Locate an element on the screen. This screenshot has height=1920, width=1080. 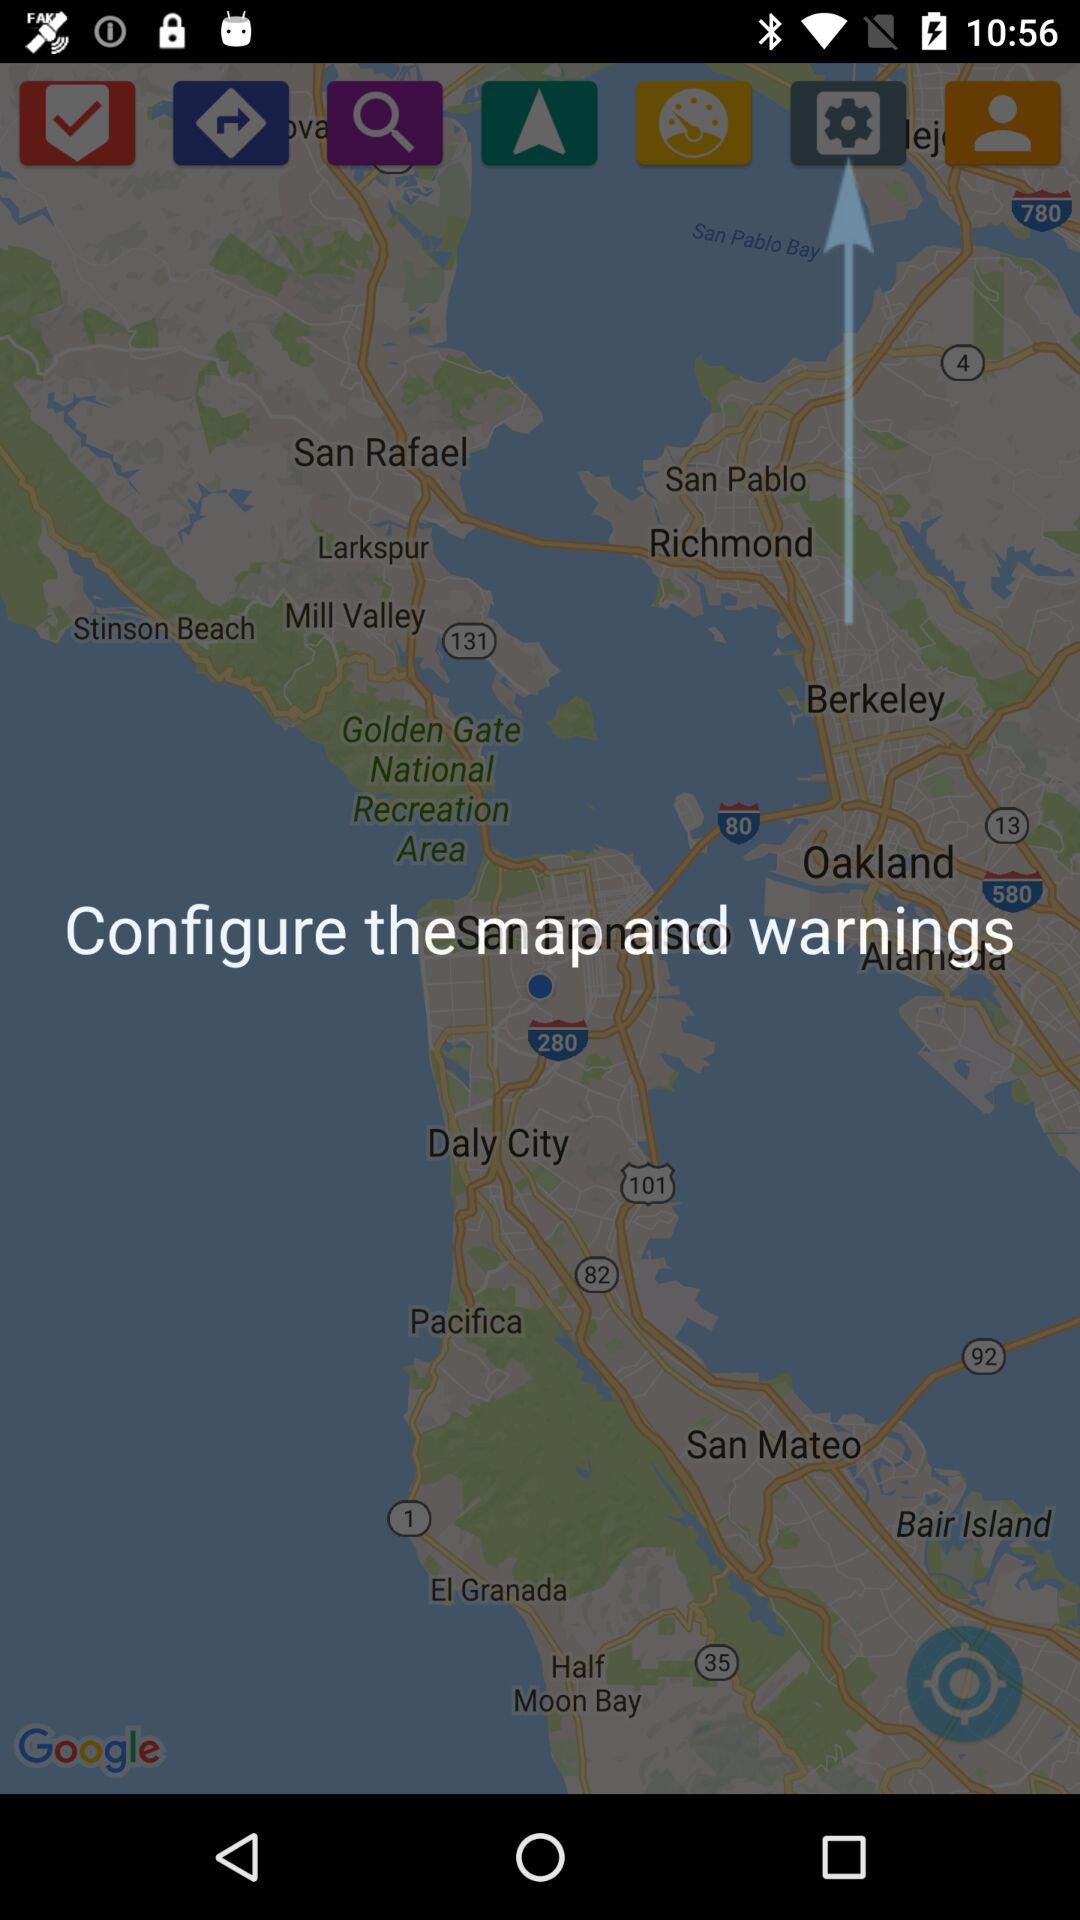
show user profile is located at coordinates (1002, 122).